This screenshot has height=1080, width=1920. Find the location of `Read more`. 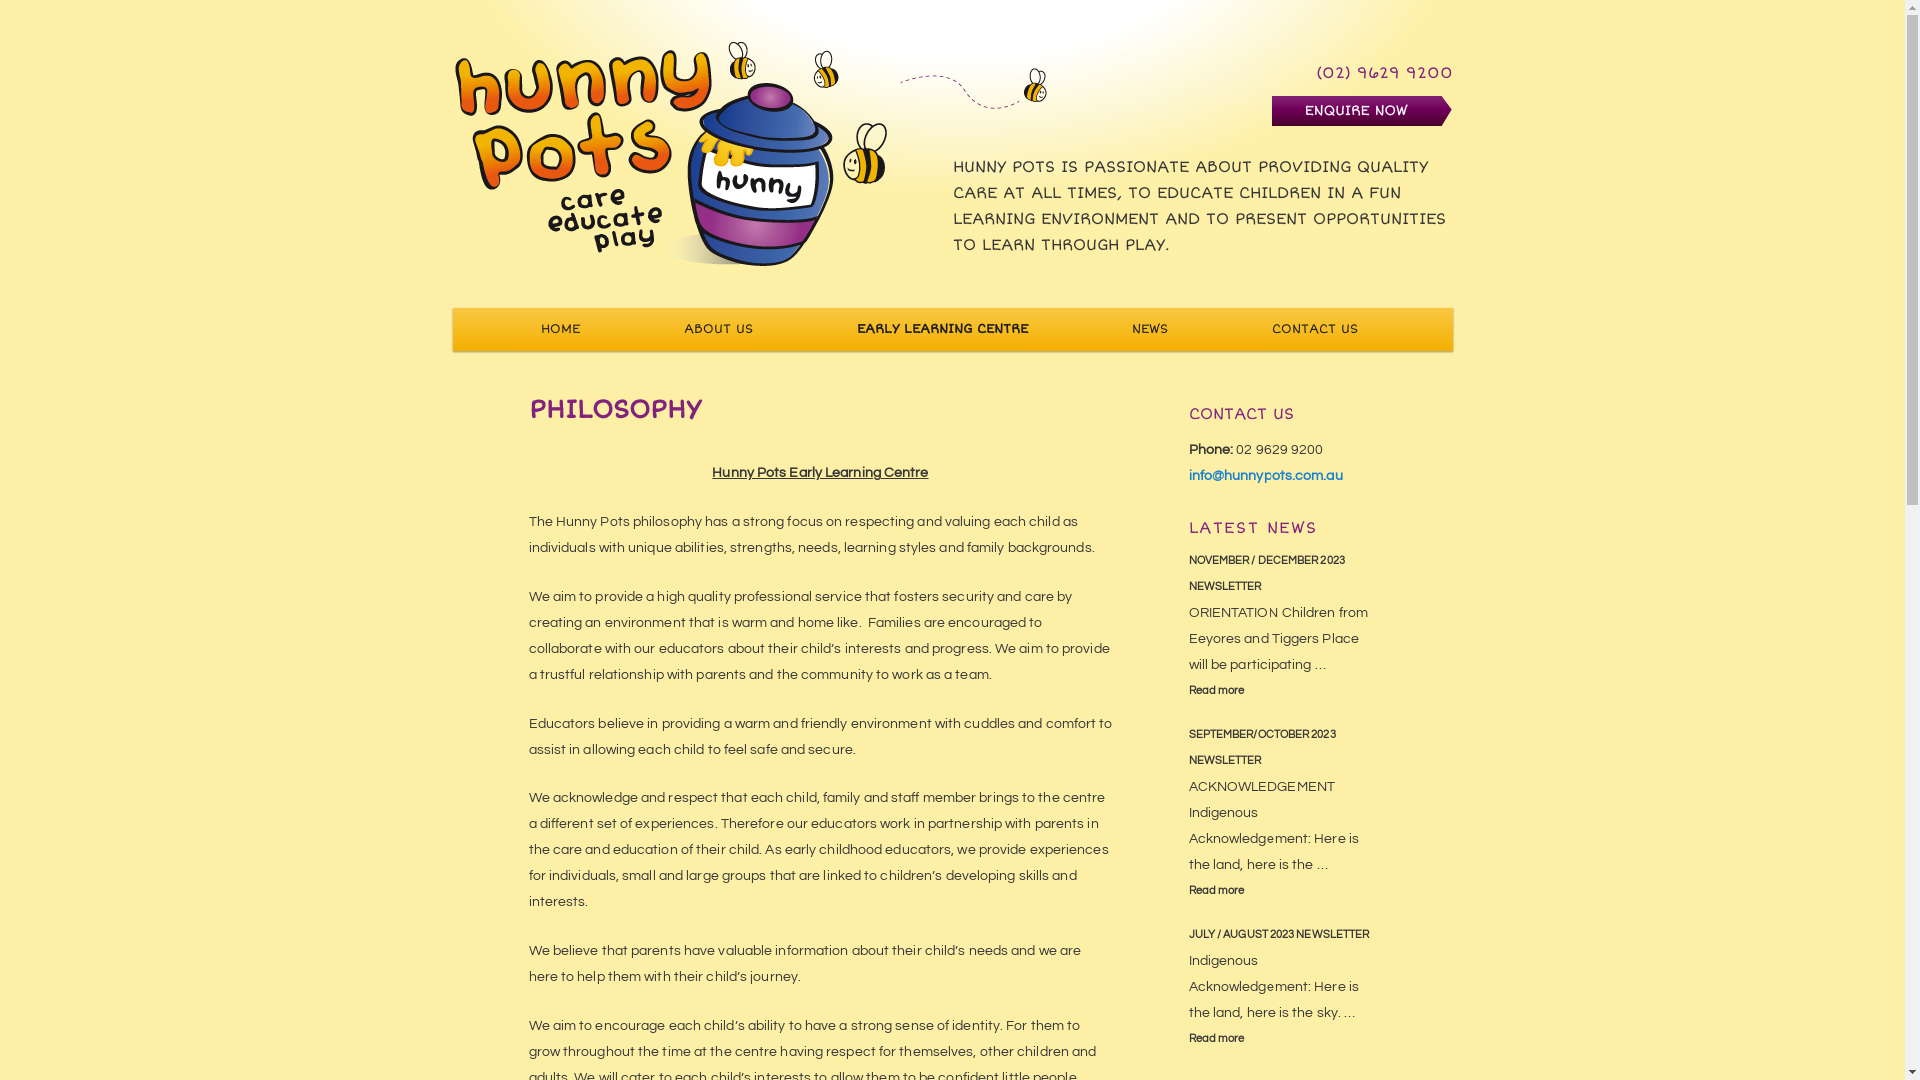

Read more is located at coordinates (1282, 1039).